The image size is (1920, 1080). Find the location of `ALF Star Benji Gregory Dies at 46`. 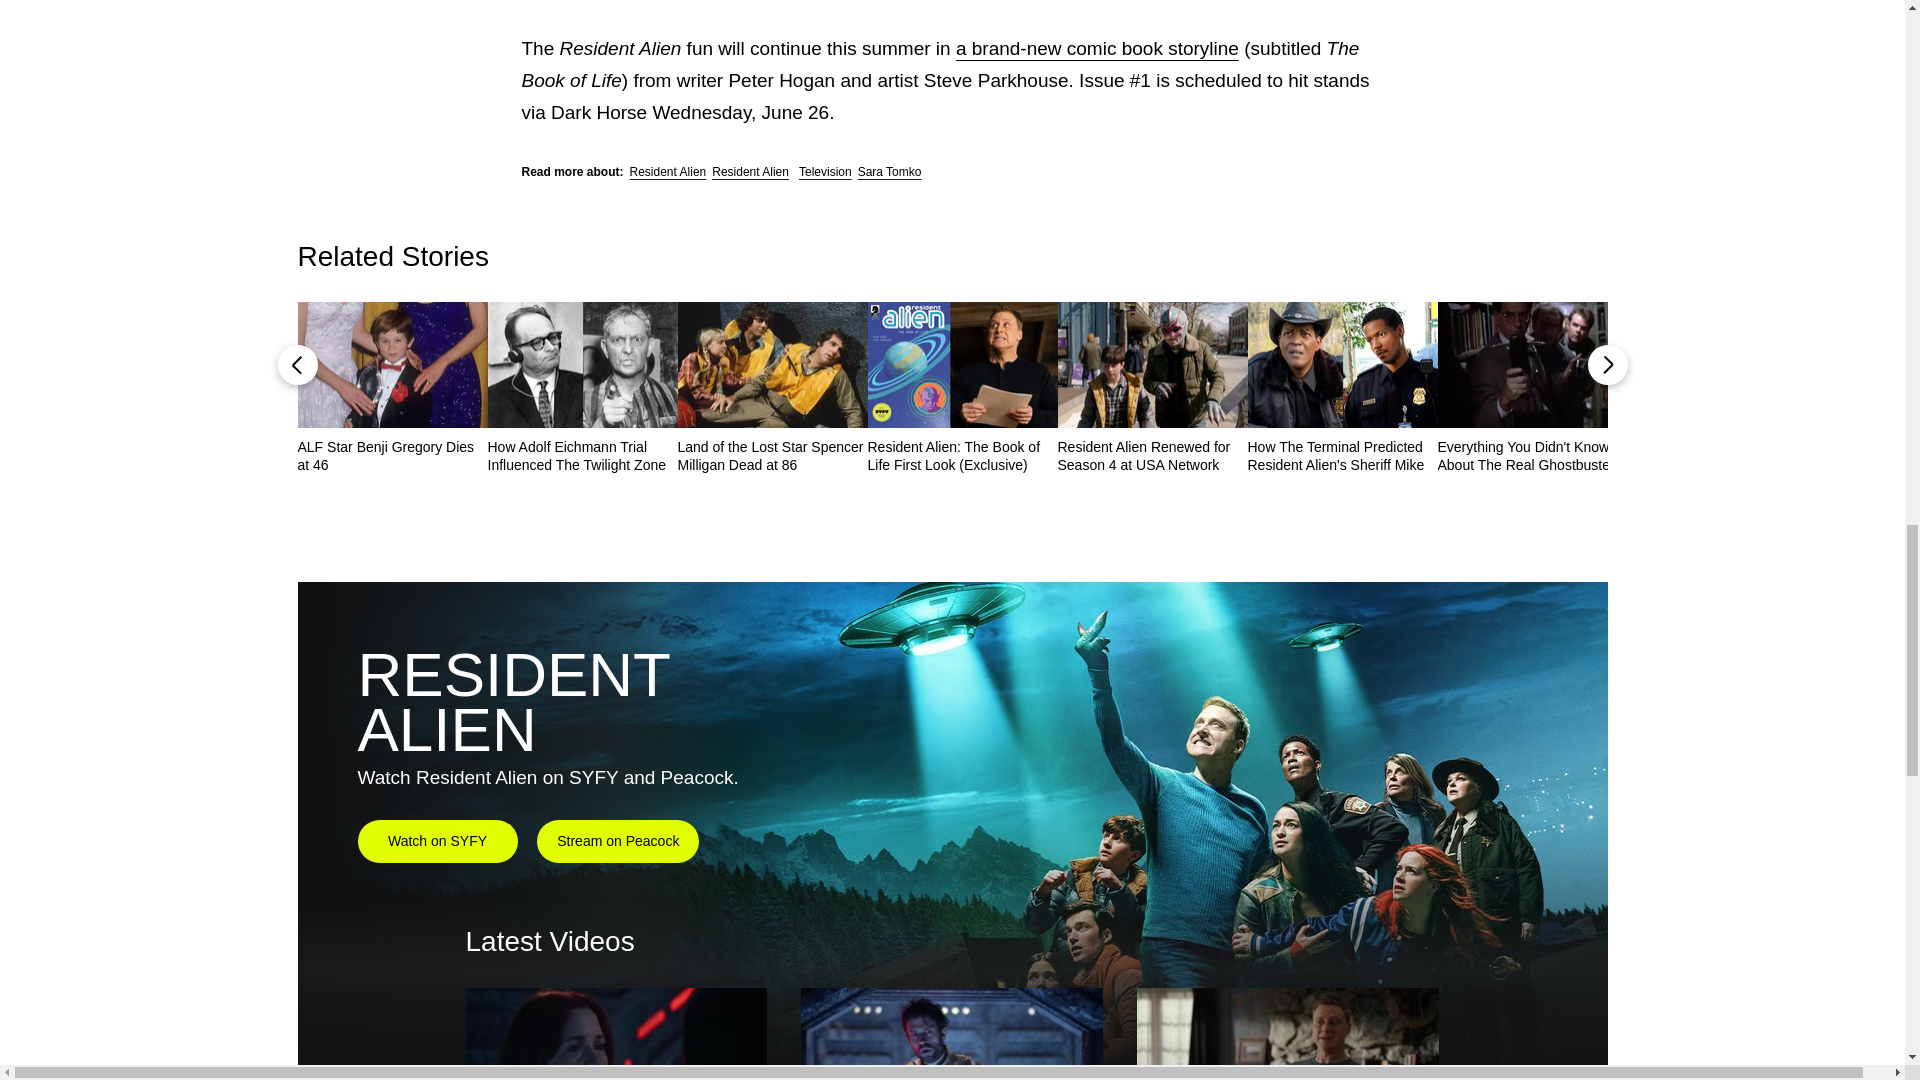

ALF Star Benji Gregory Dies at 46 is located at coordinates (392, 456).